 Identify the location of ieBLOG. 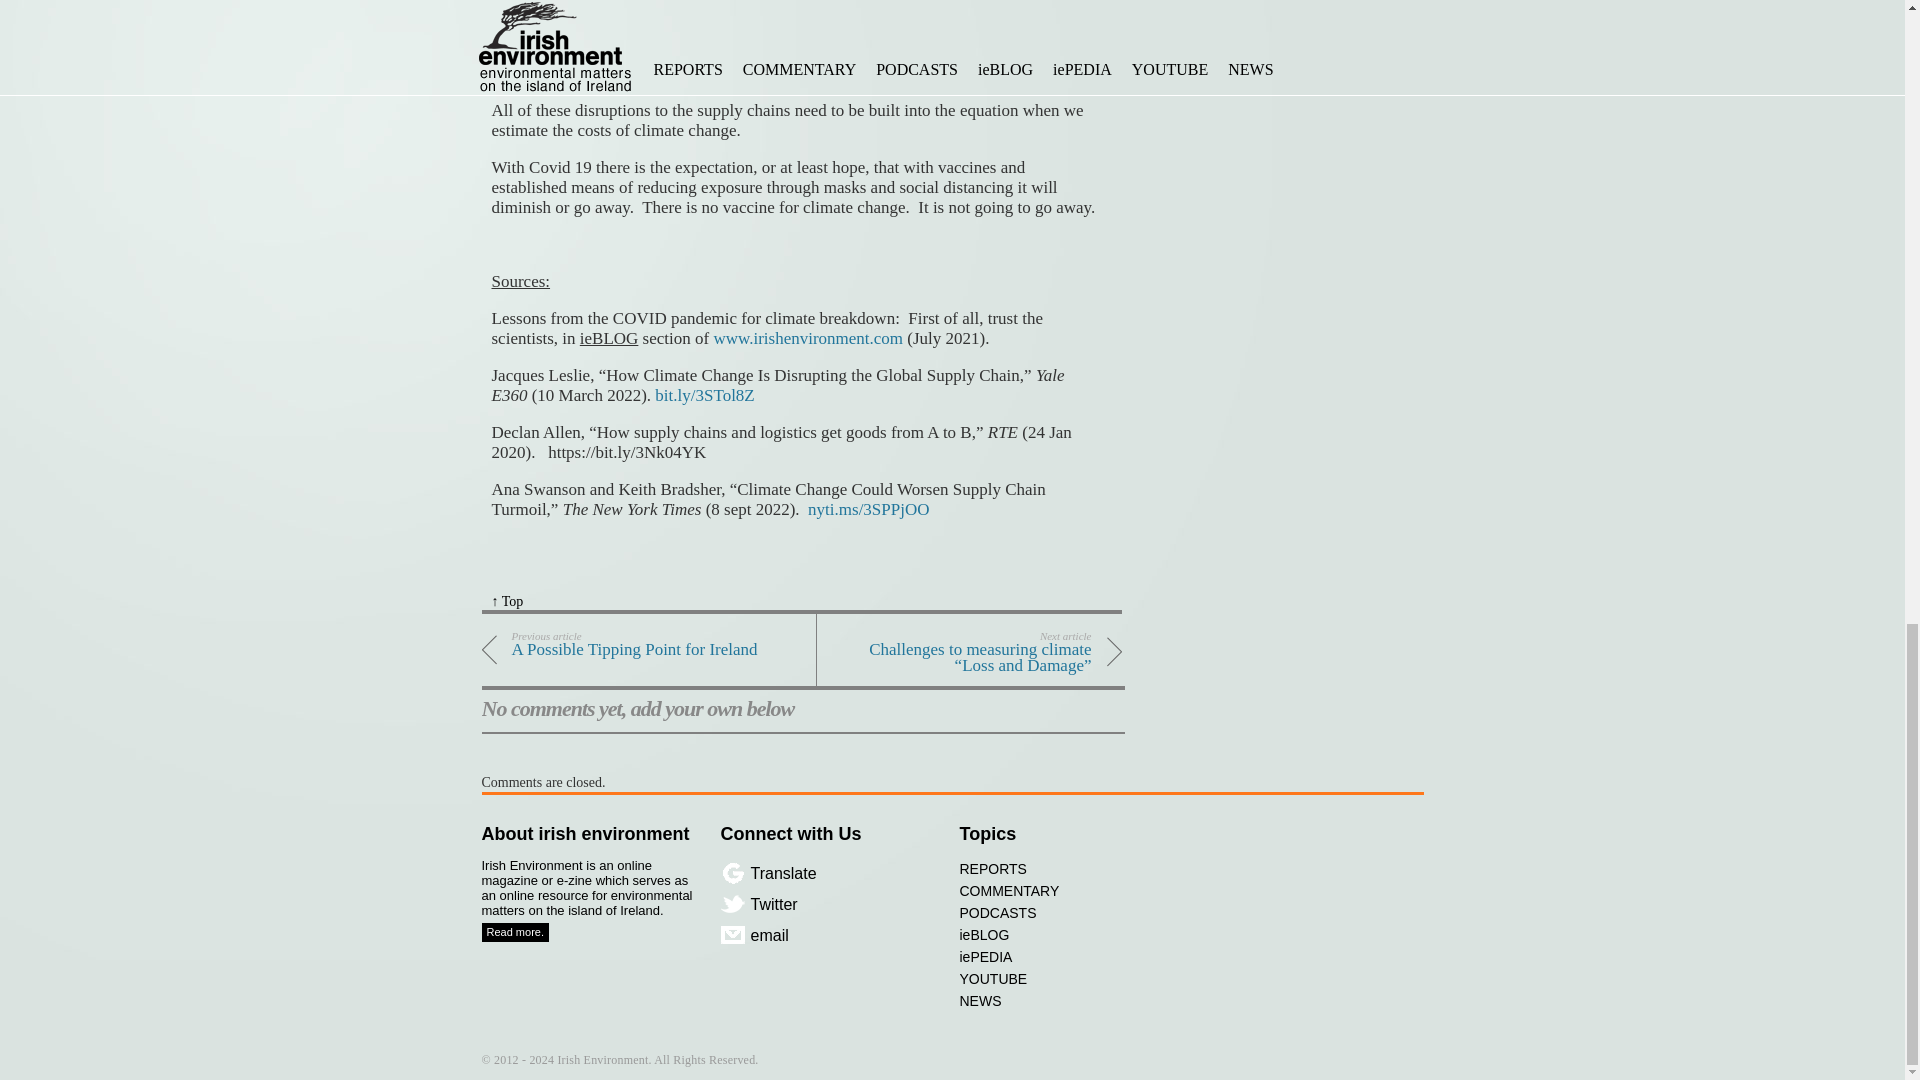
(1073, 935).